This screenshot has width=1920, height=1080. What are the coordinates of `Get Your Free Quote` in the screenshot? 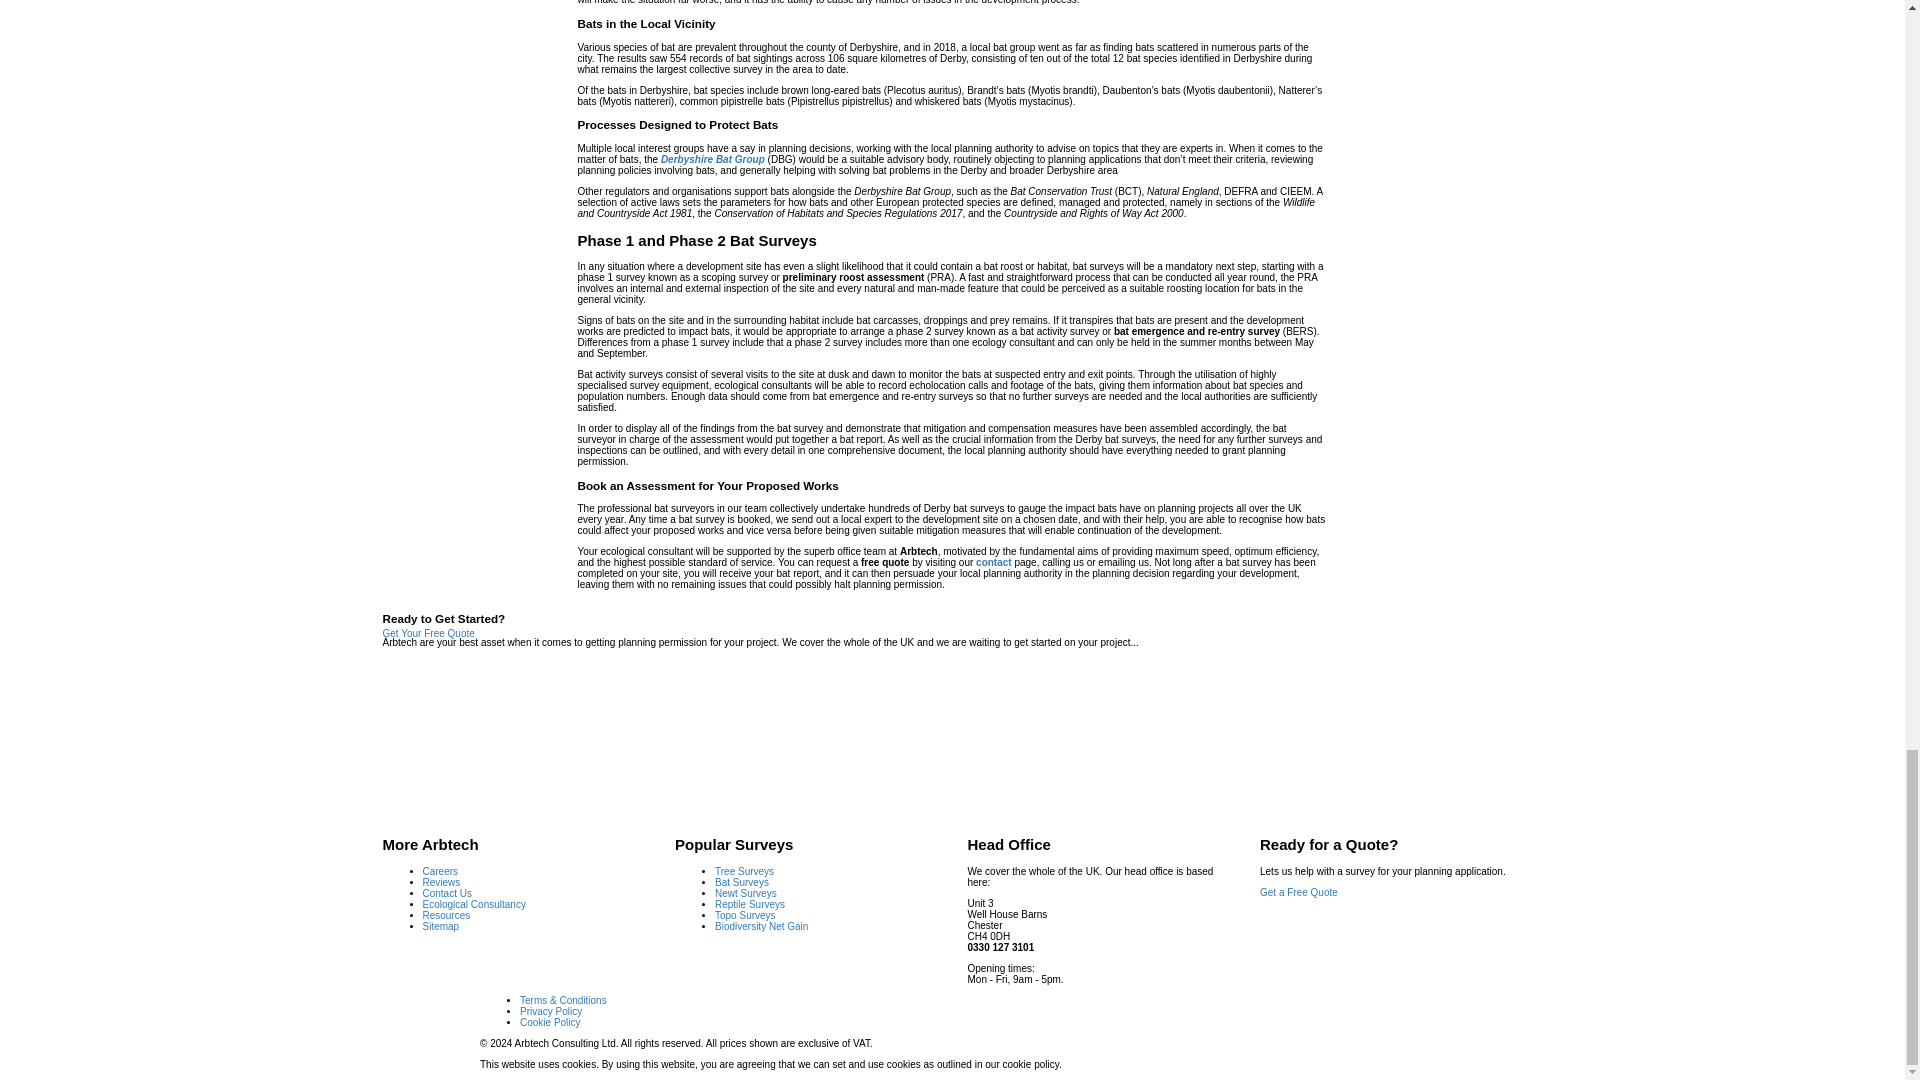 It's located at (428, 633).